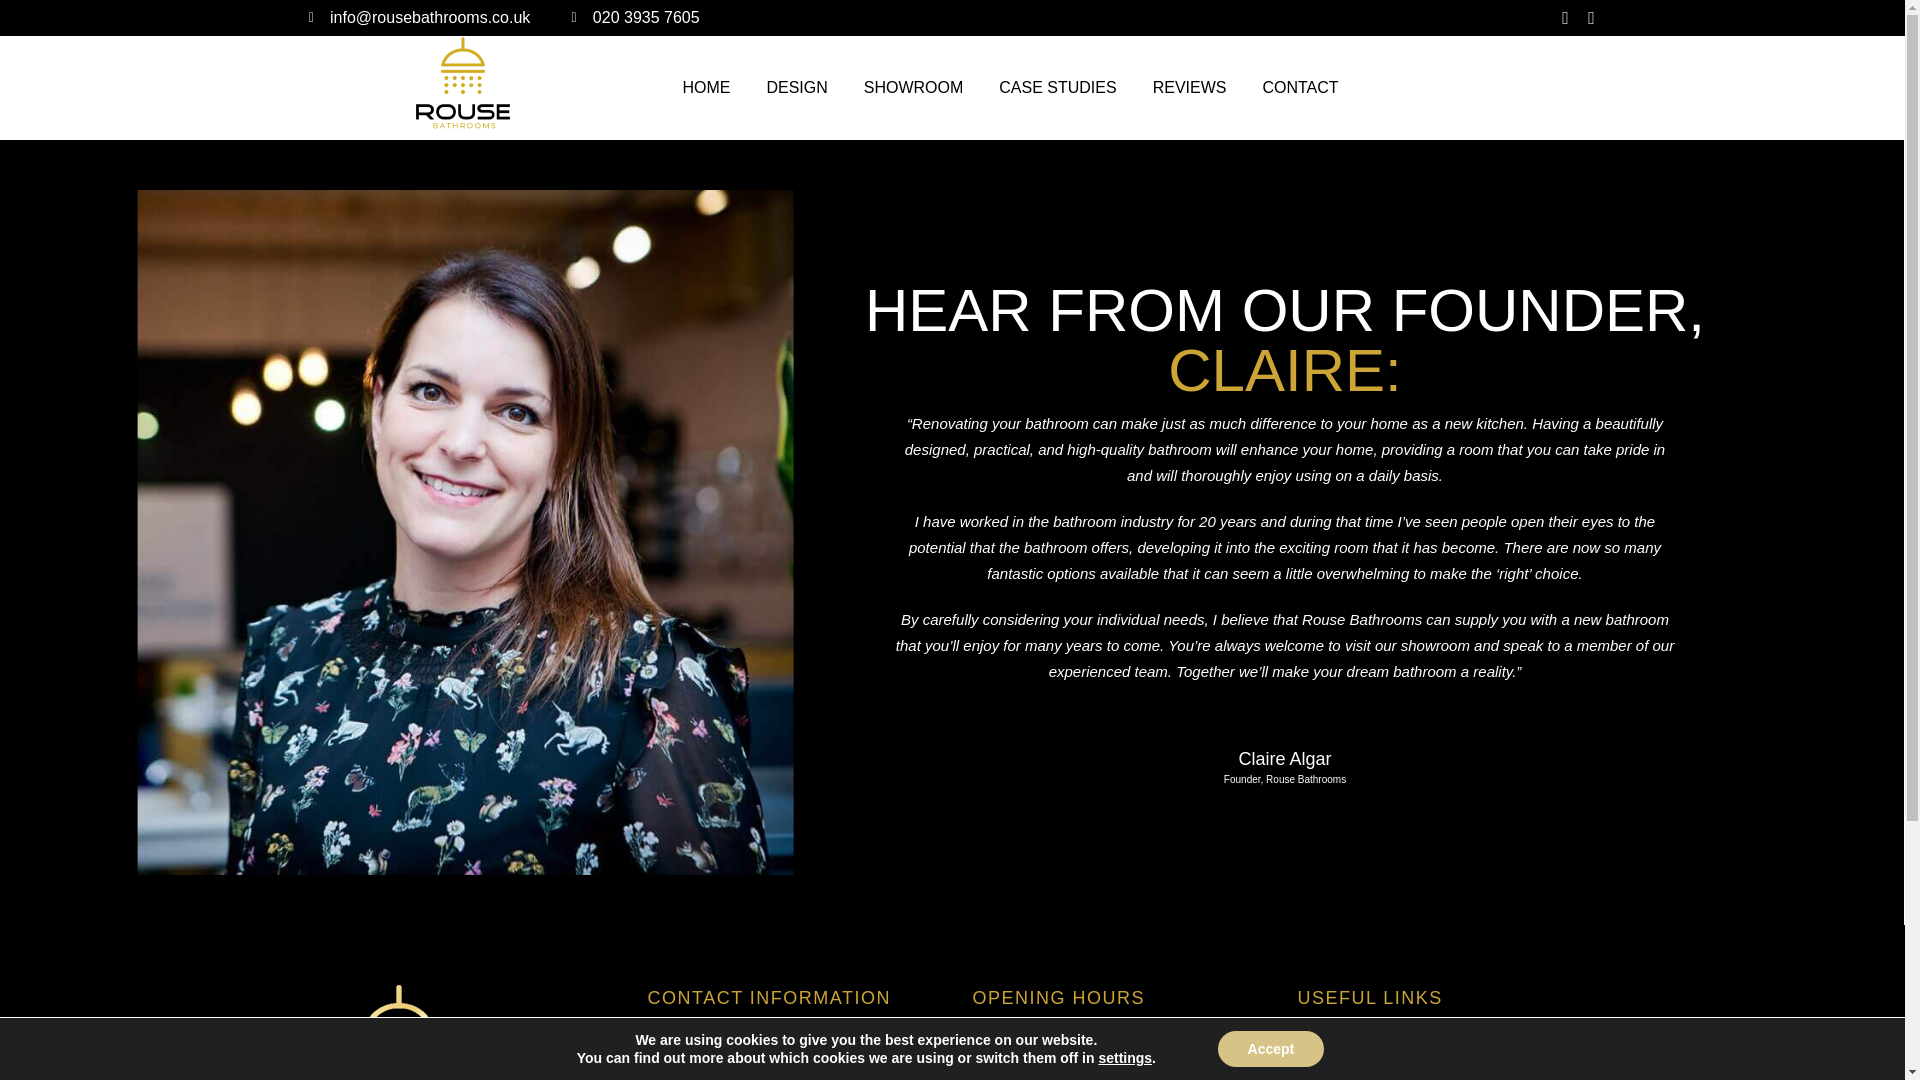 This screenshot has width=1920, height=1080. What do you see at coordinates (1564, 17) in the screenshot?
I see `Facebook page opens in new window` at bounding box center [1564, 17].